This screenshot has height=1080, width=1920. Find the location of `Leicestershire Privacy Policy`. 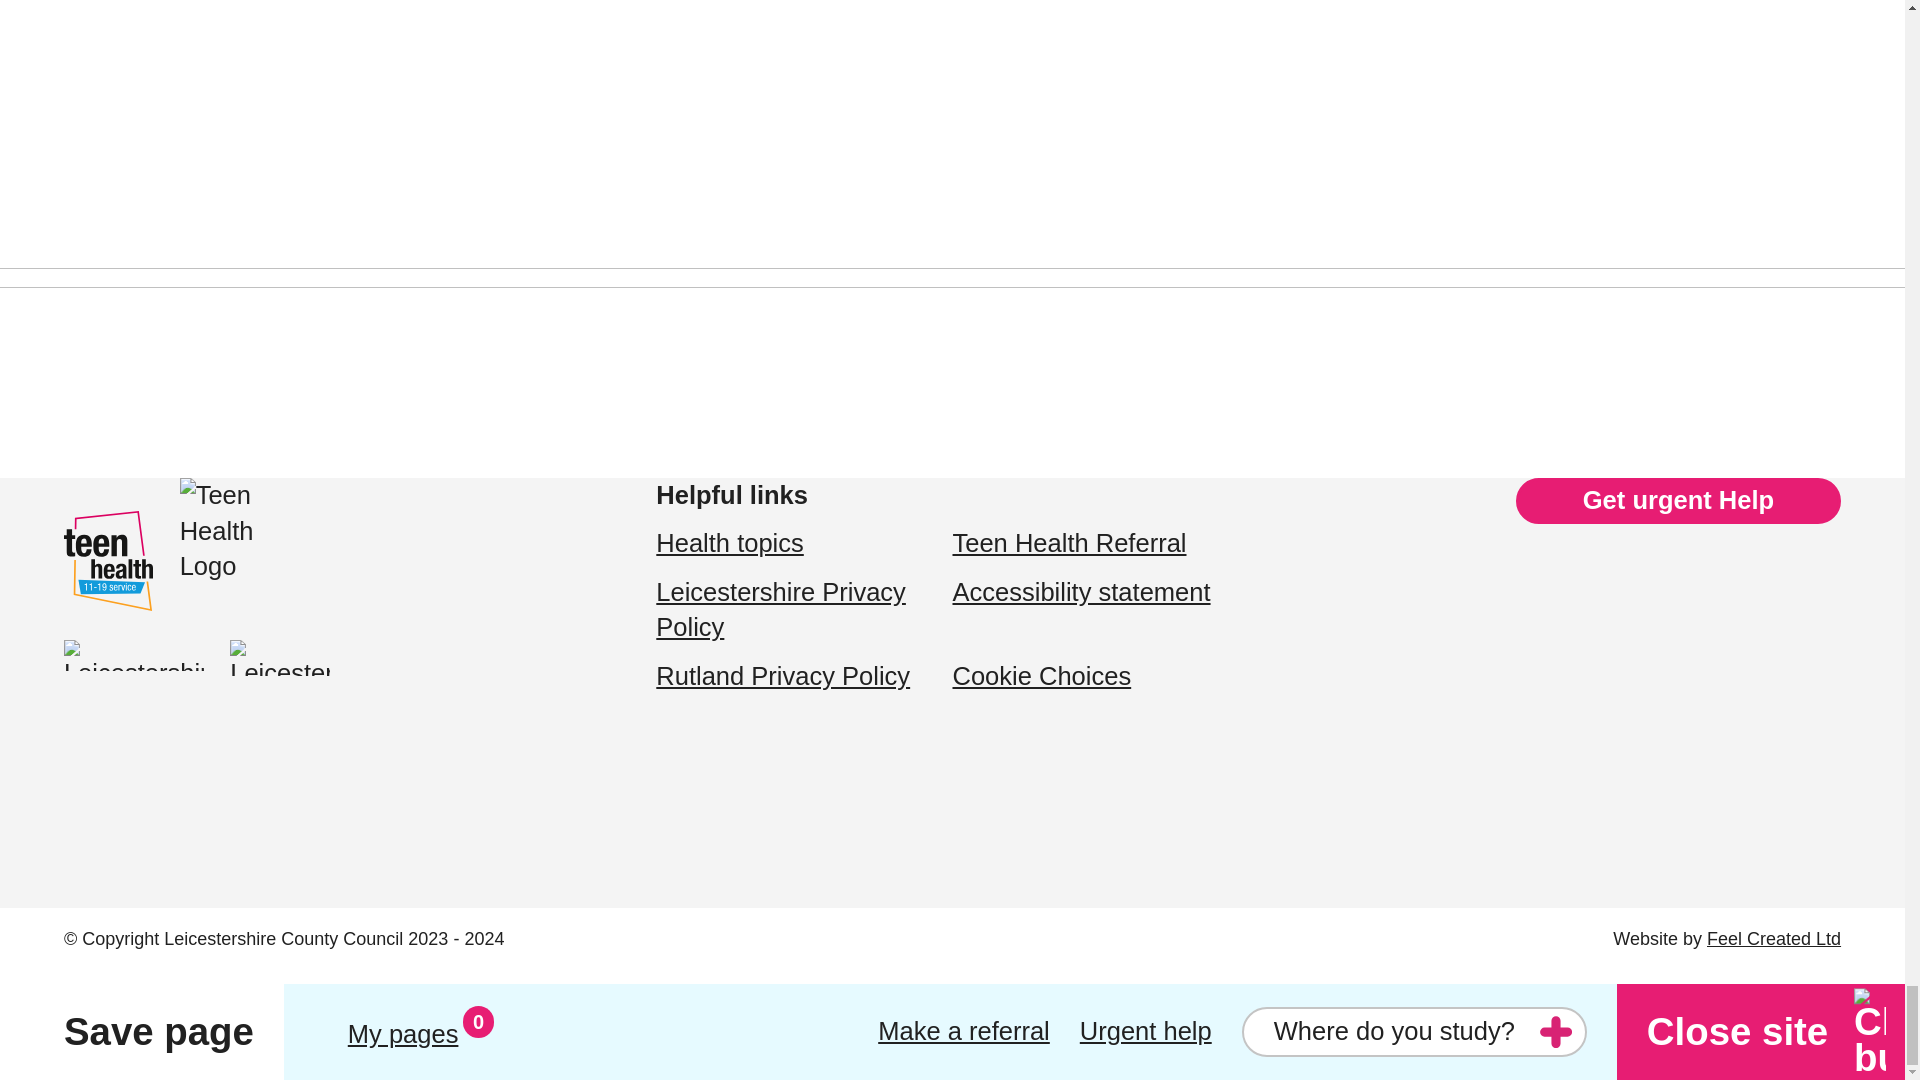

Leicestershire Privacy Policy is located at coordinates (781, 609).